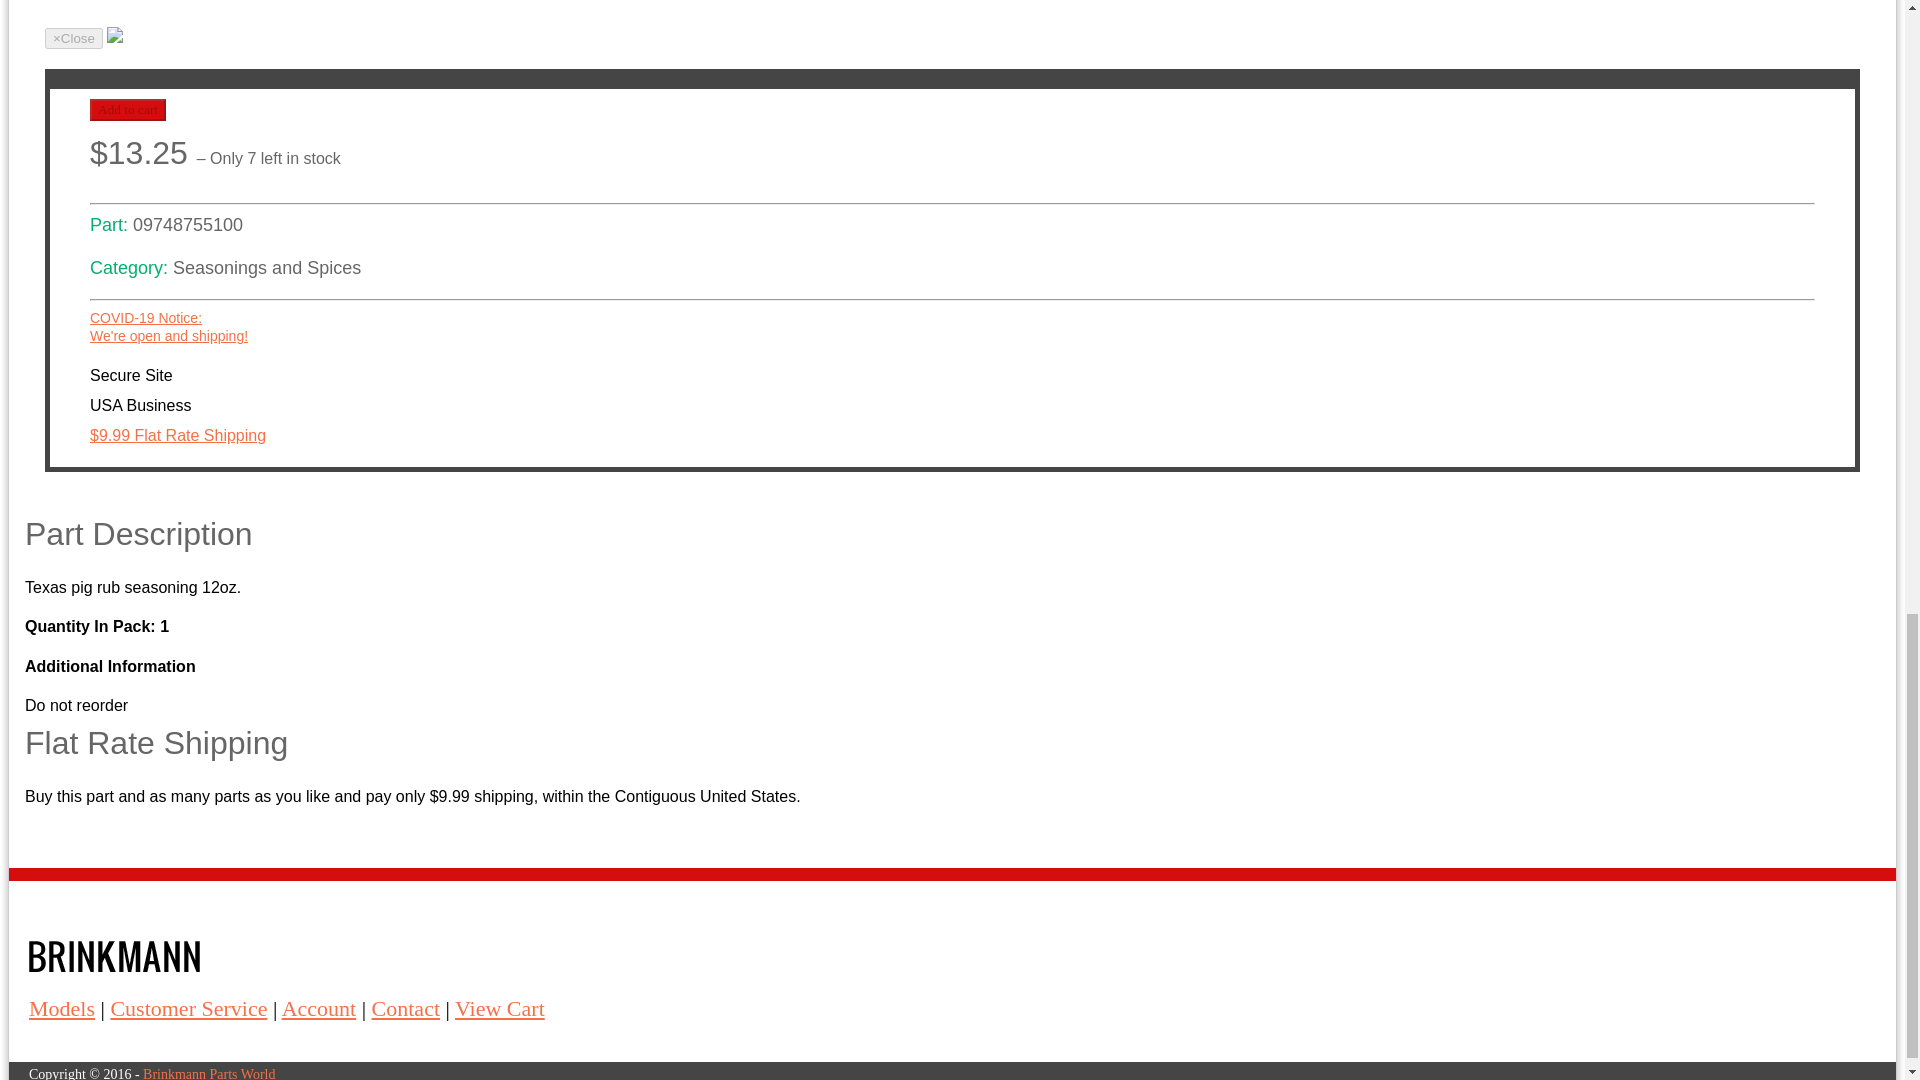  What do you see at coordinates (128, 110) in the screenshot?
I see `View Cart` at bounding box center [128, 110].